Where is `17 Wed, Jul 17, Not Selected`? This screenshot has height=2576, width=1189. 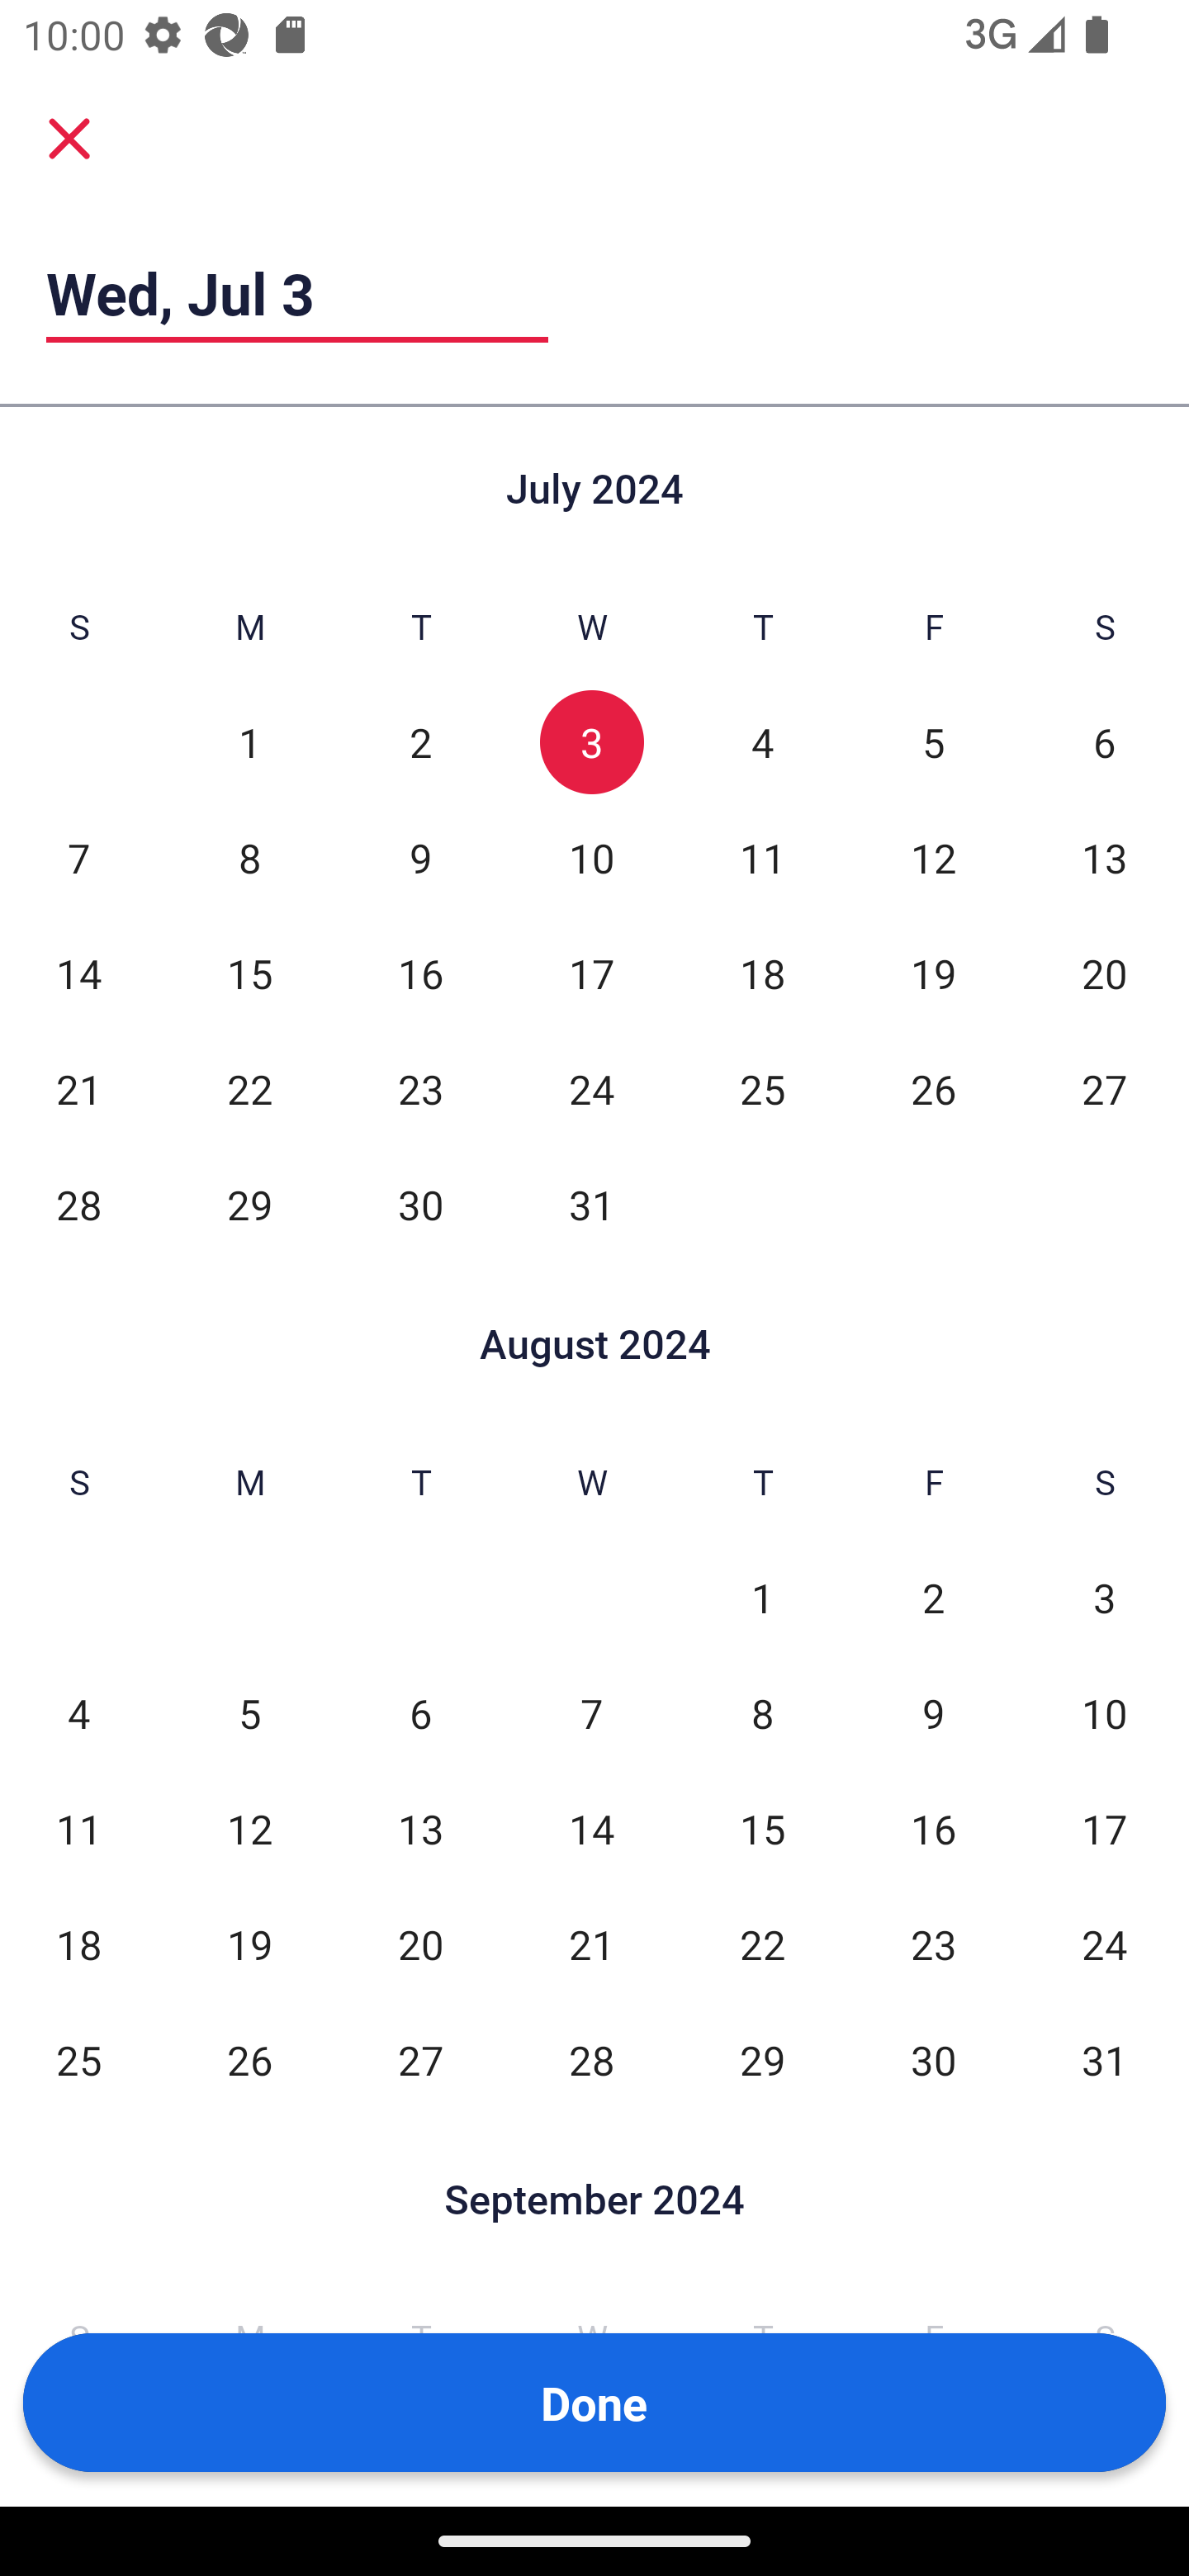 17 Wed, Jul 17, Not Selected is located at coordinates (591, 973).